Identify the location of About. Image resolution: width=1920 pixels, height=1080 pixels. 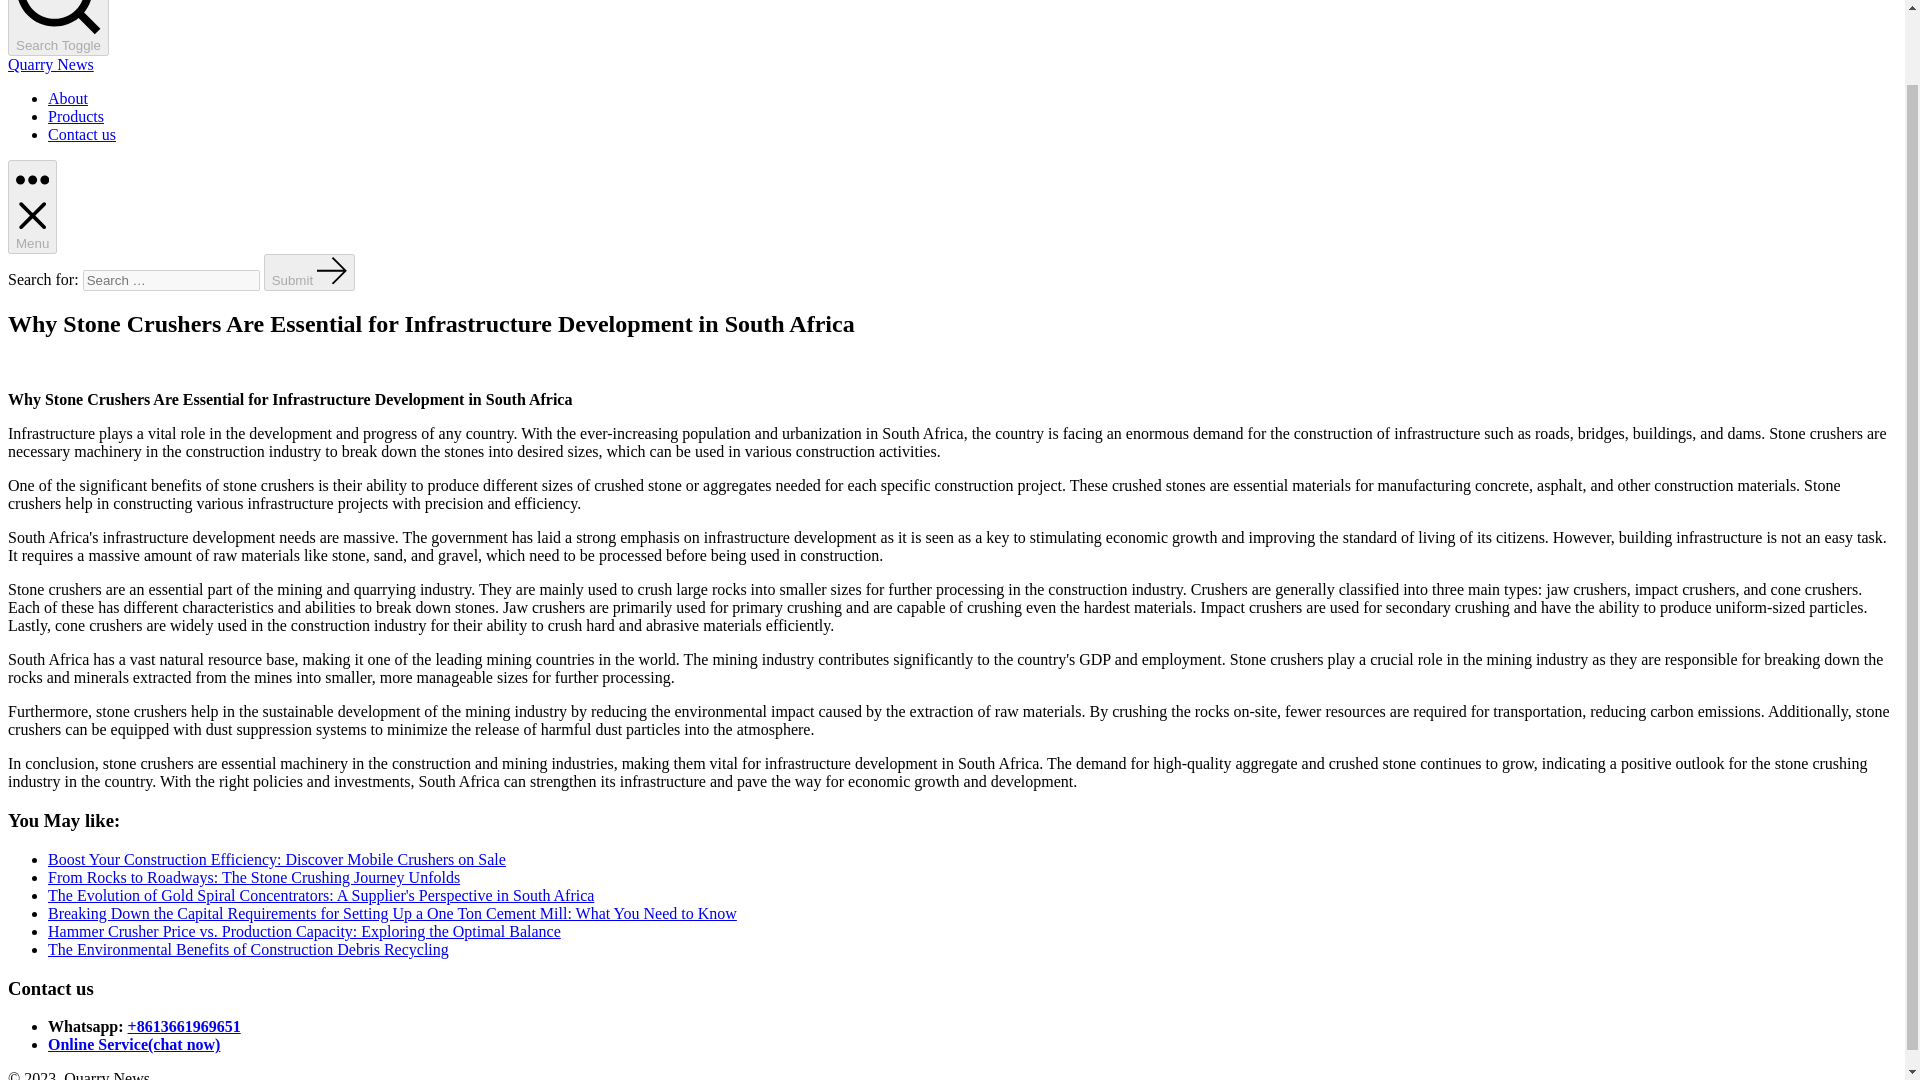
(68, 98).